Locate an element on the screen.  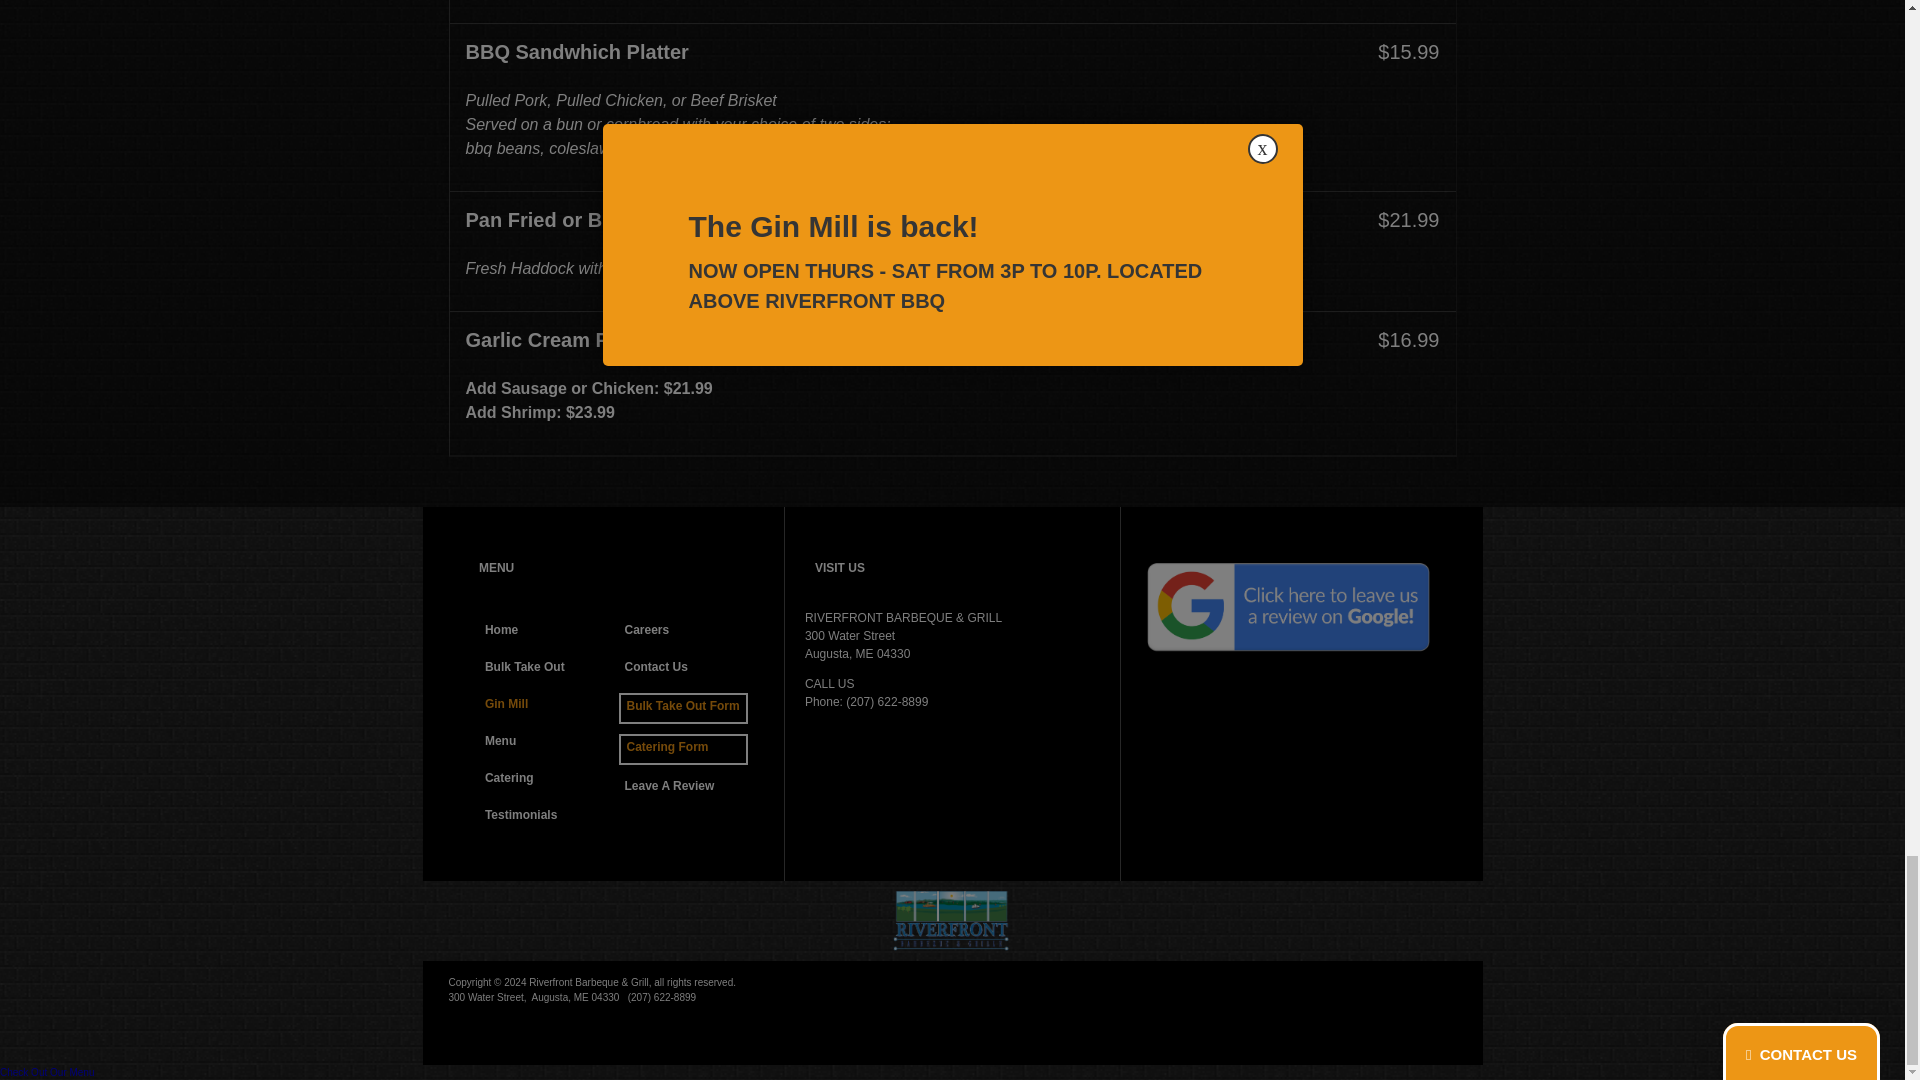
Gin Mill is located at coordinates (546, 706).